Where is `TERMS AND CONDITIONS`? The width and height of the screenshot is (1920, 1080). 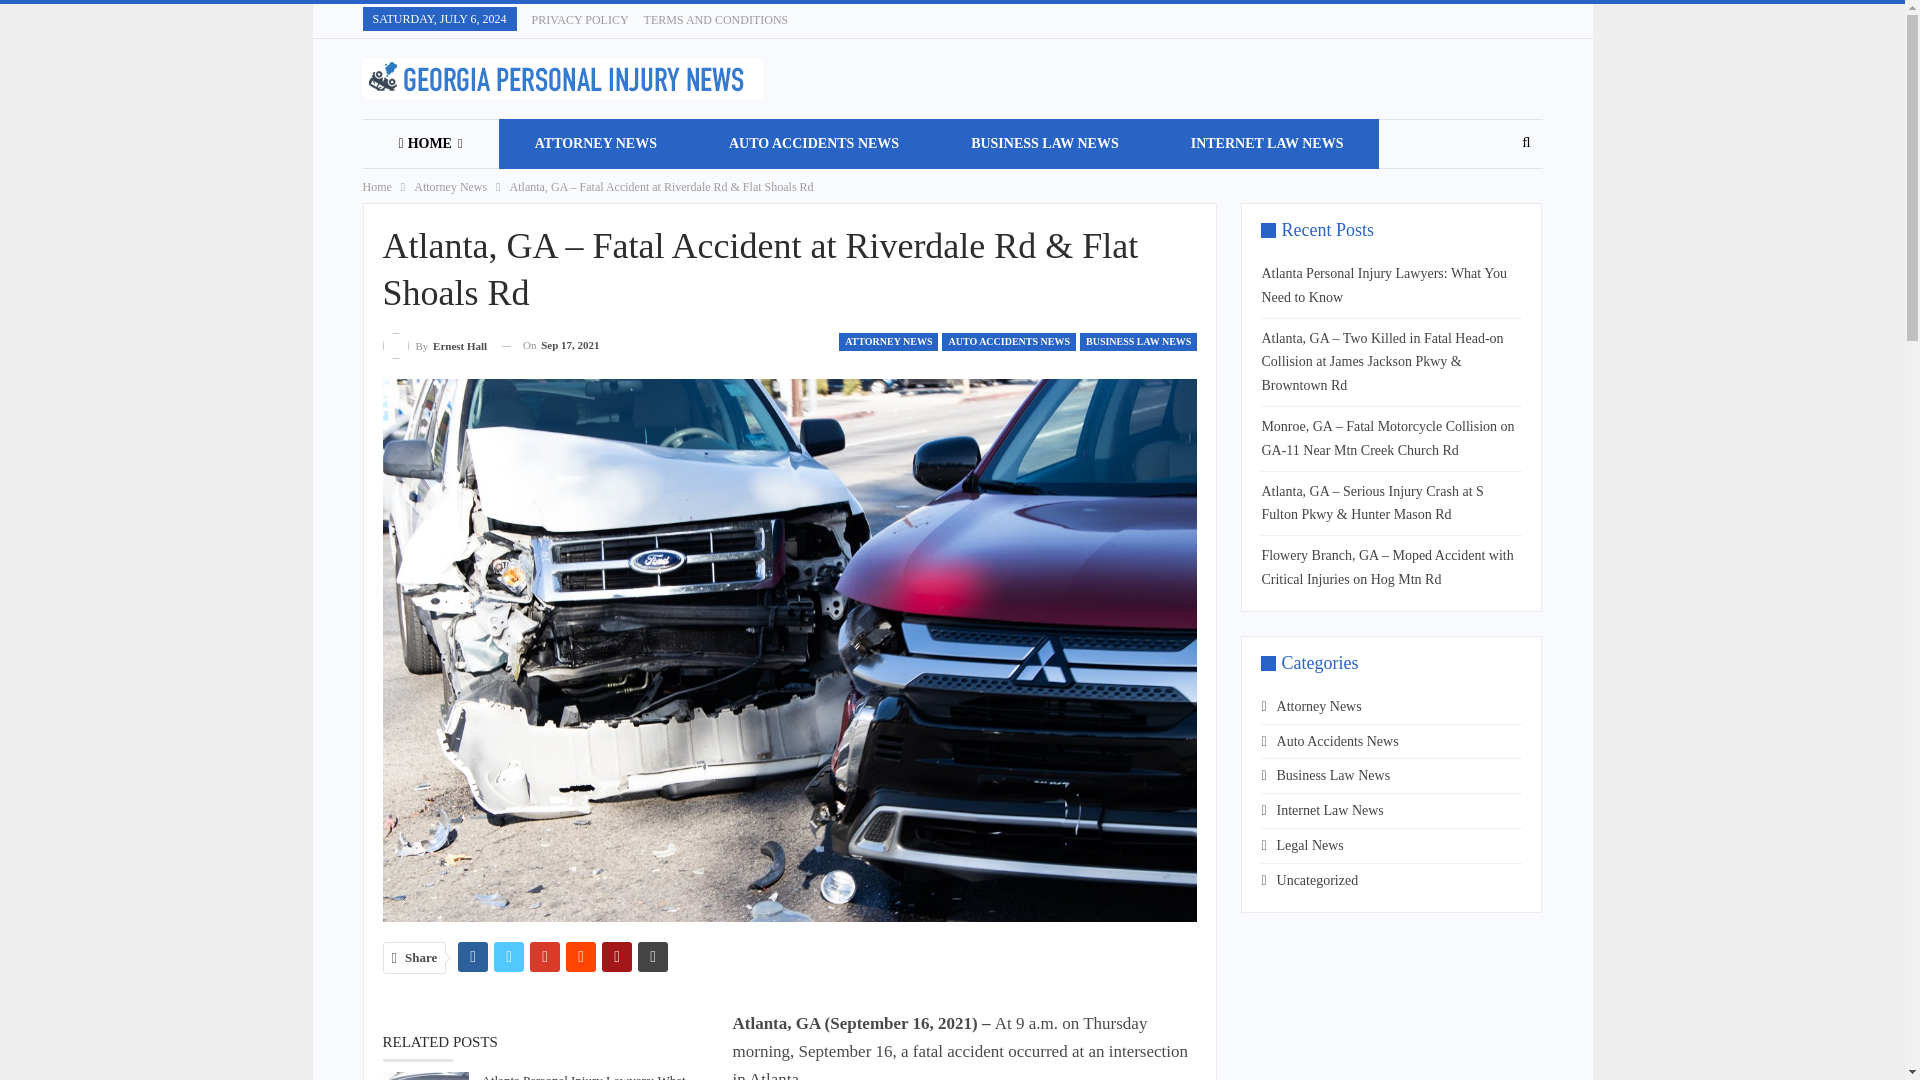
TERMS AND CONDITIONS is located at coordinates (716, 20).